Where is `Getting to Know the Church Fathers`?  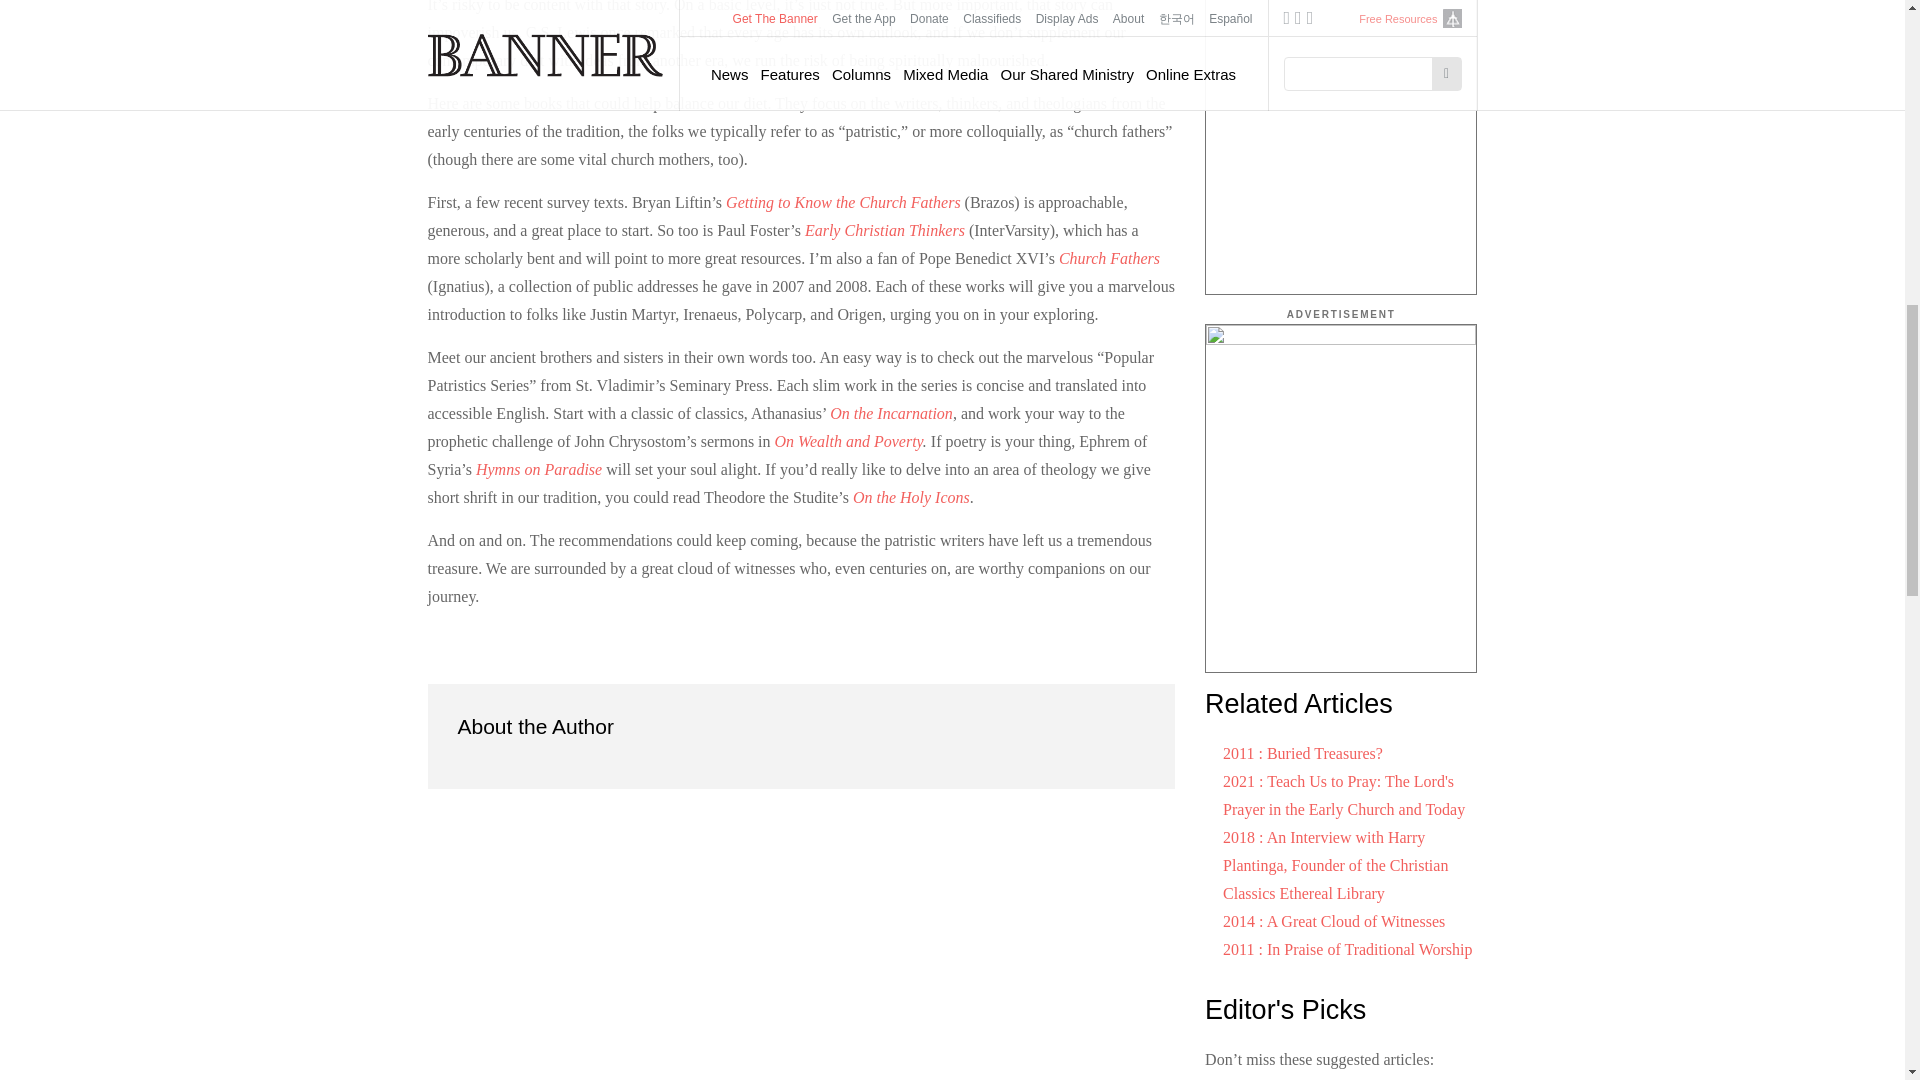
Getting to Know the Church Fathers is located at coordinates (843, 202).